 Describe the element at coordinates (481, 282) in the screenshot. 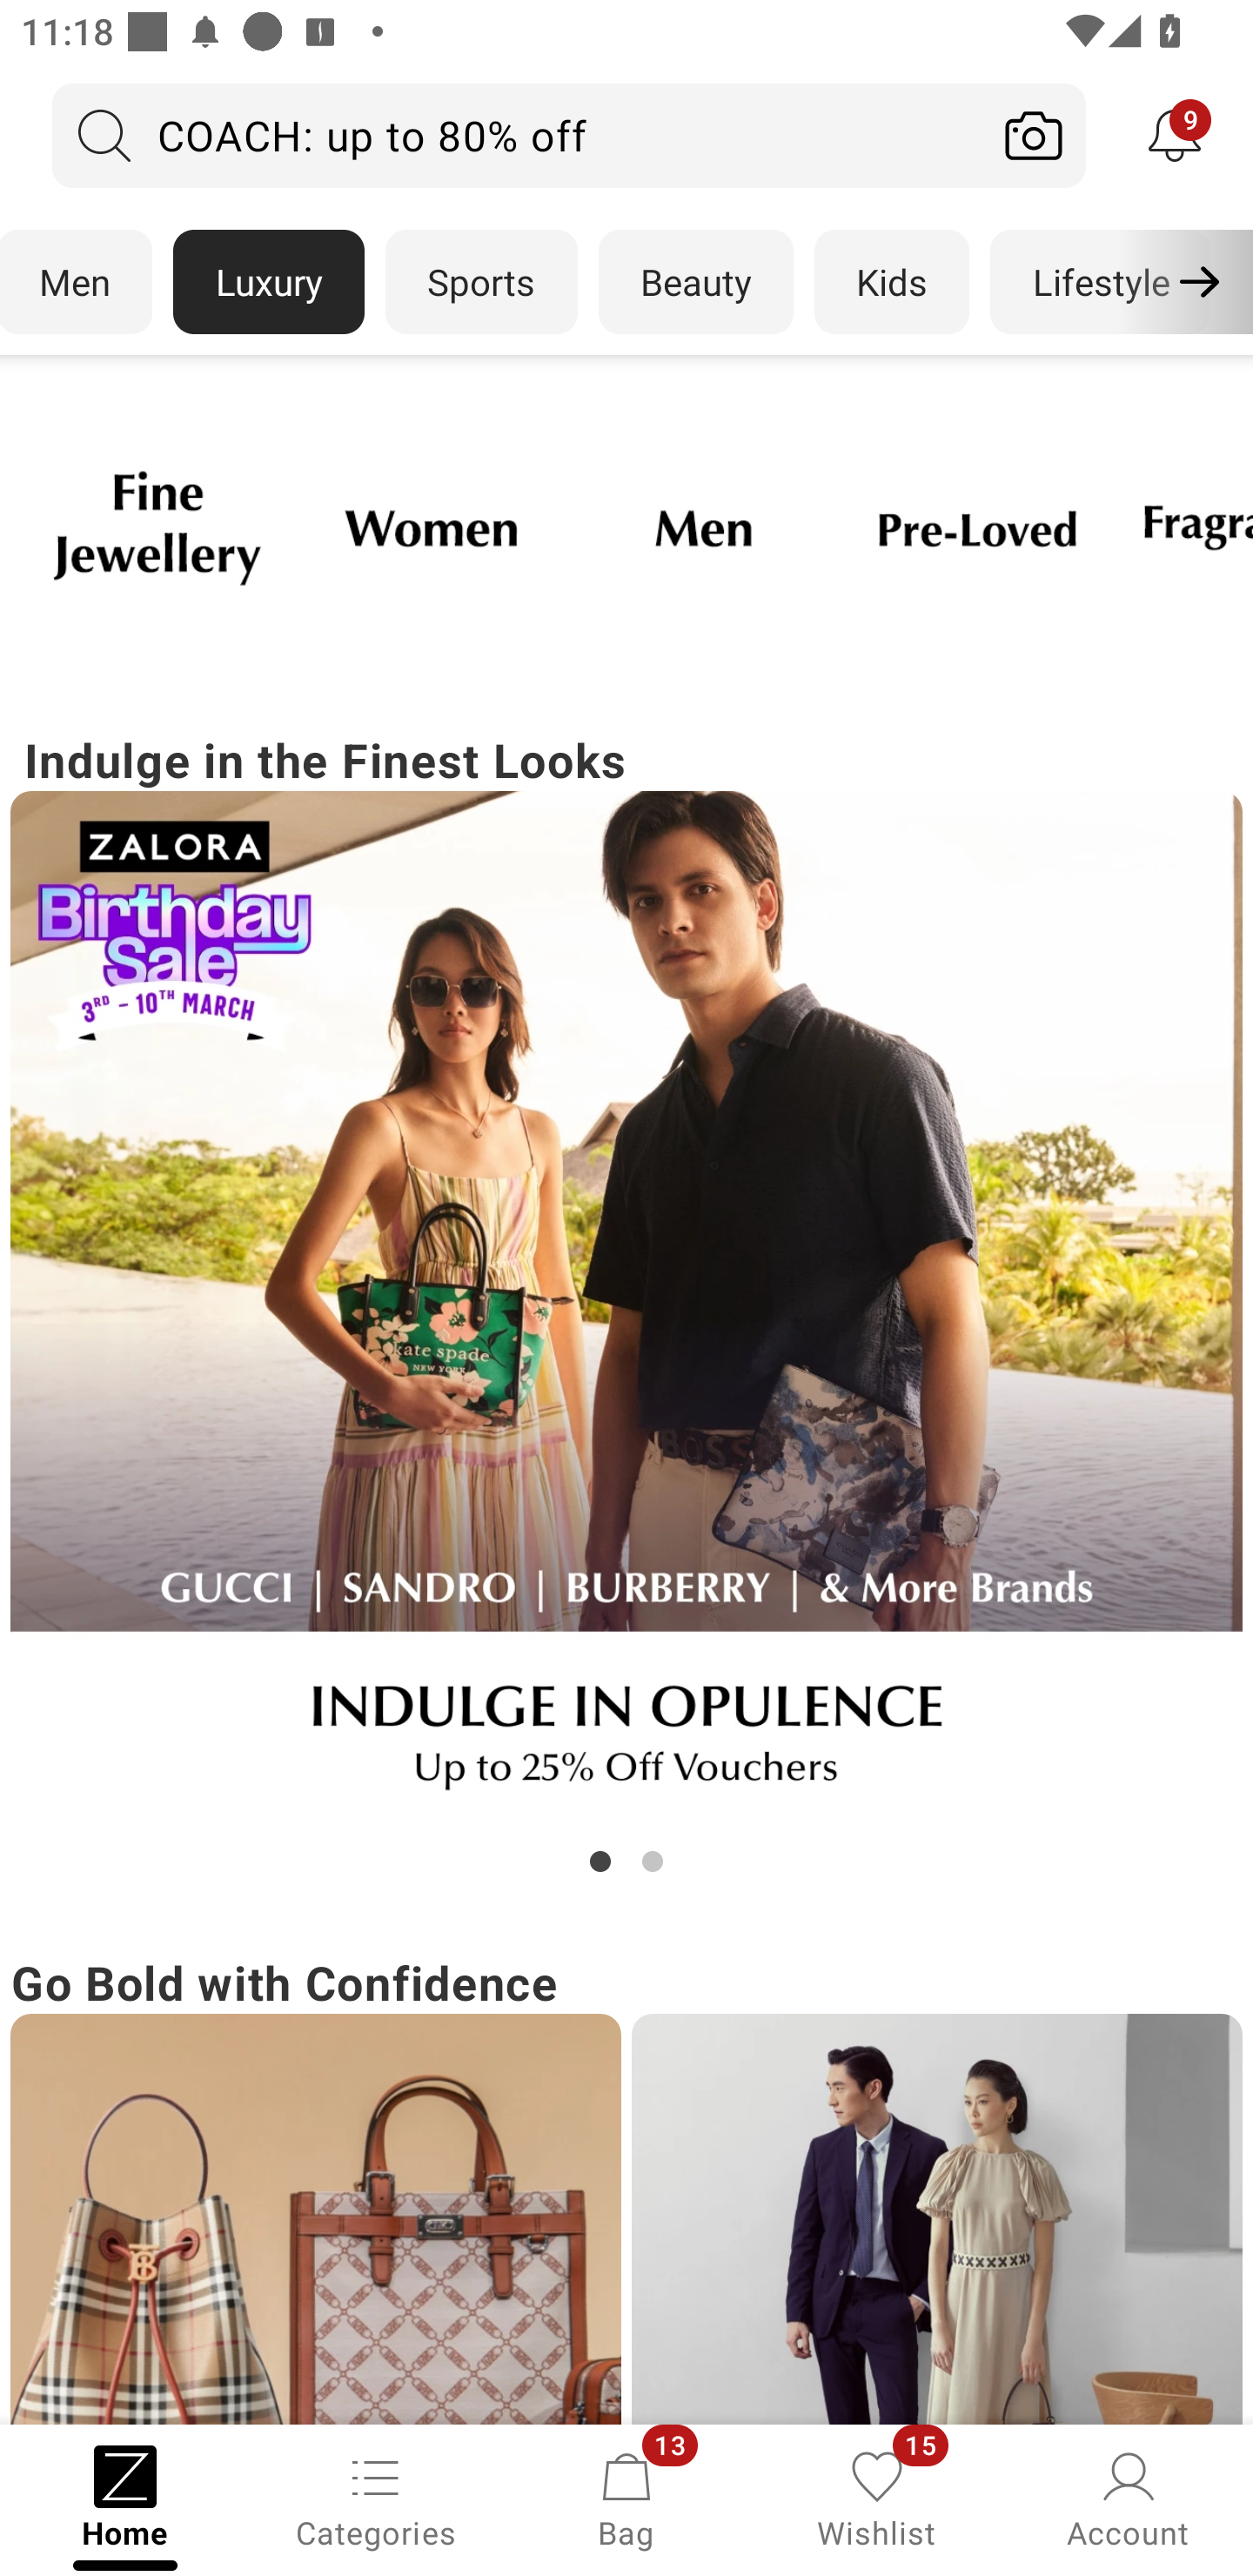

I see `Sports` at that location.